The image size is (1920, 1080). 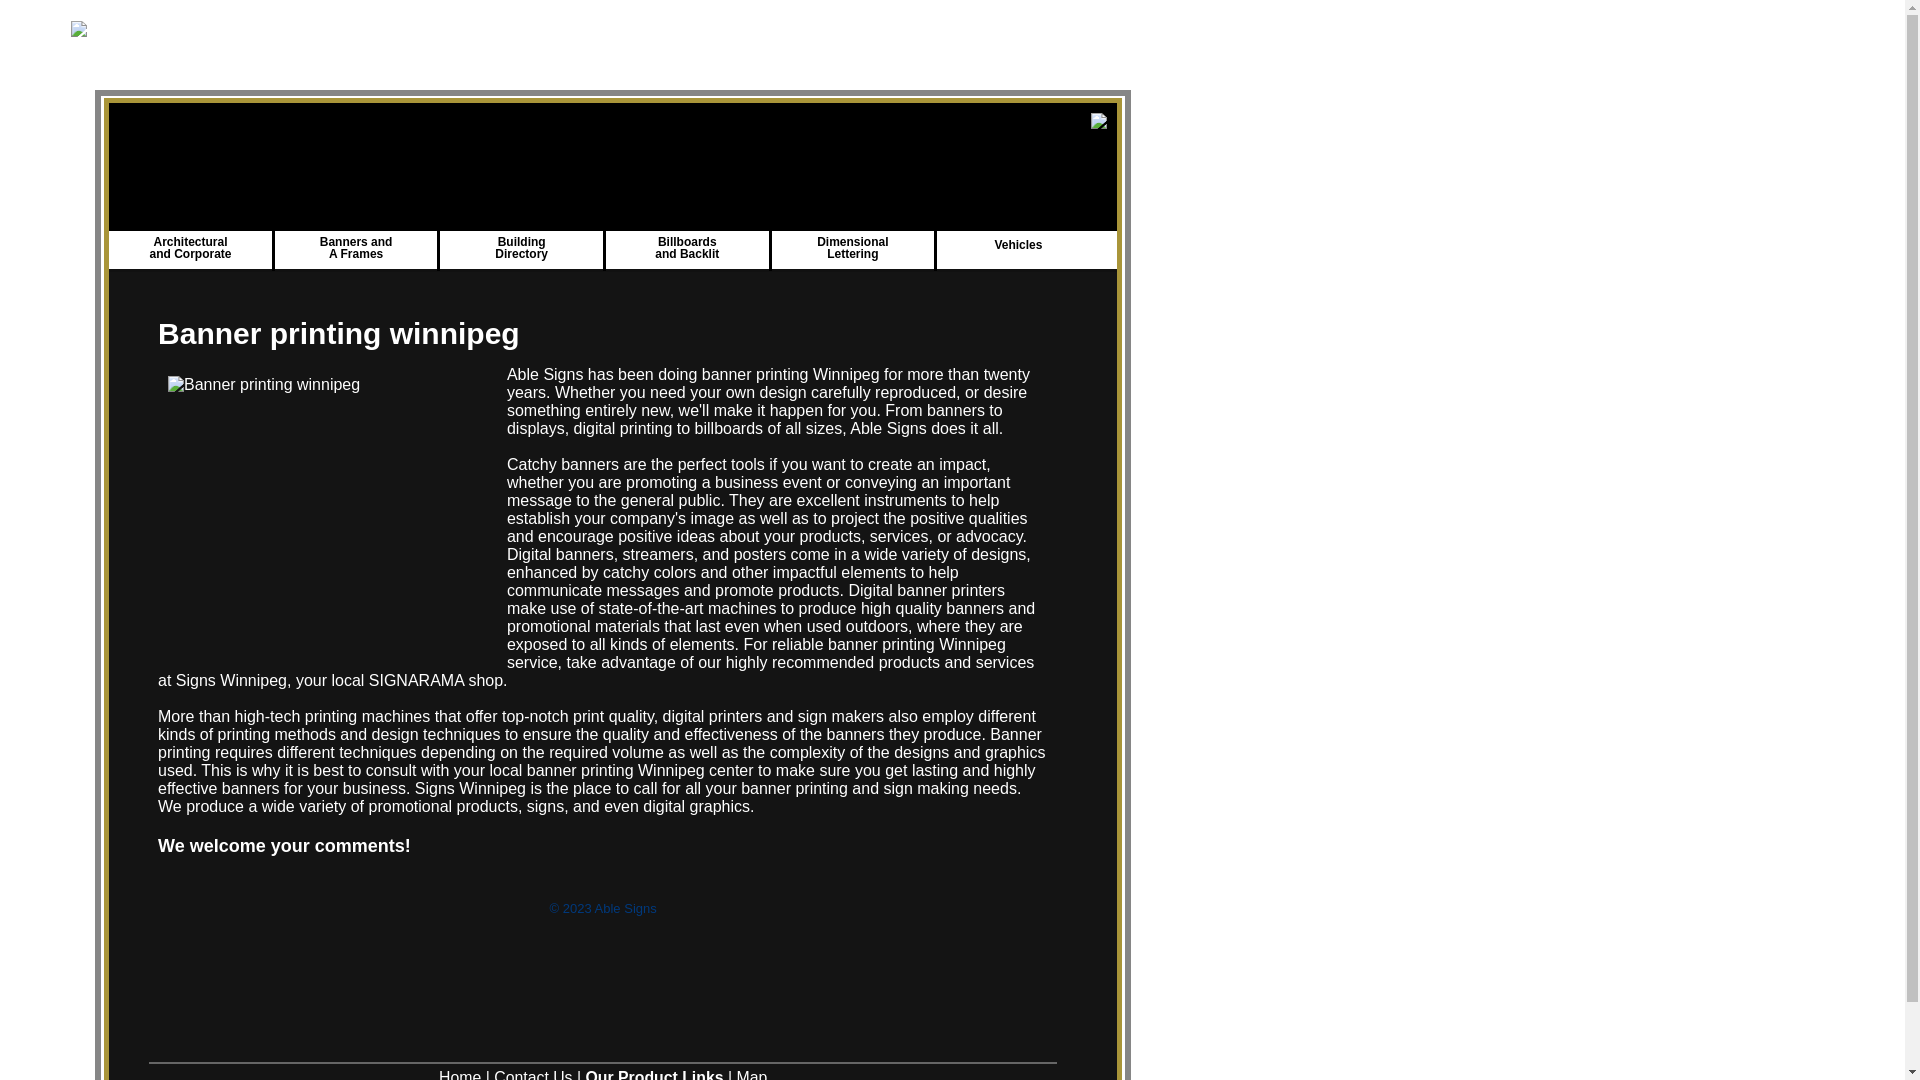 I want to click on Architectural
and Corporate, so click(x=191, y=248).